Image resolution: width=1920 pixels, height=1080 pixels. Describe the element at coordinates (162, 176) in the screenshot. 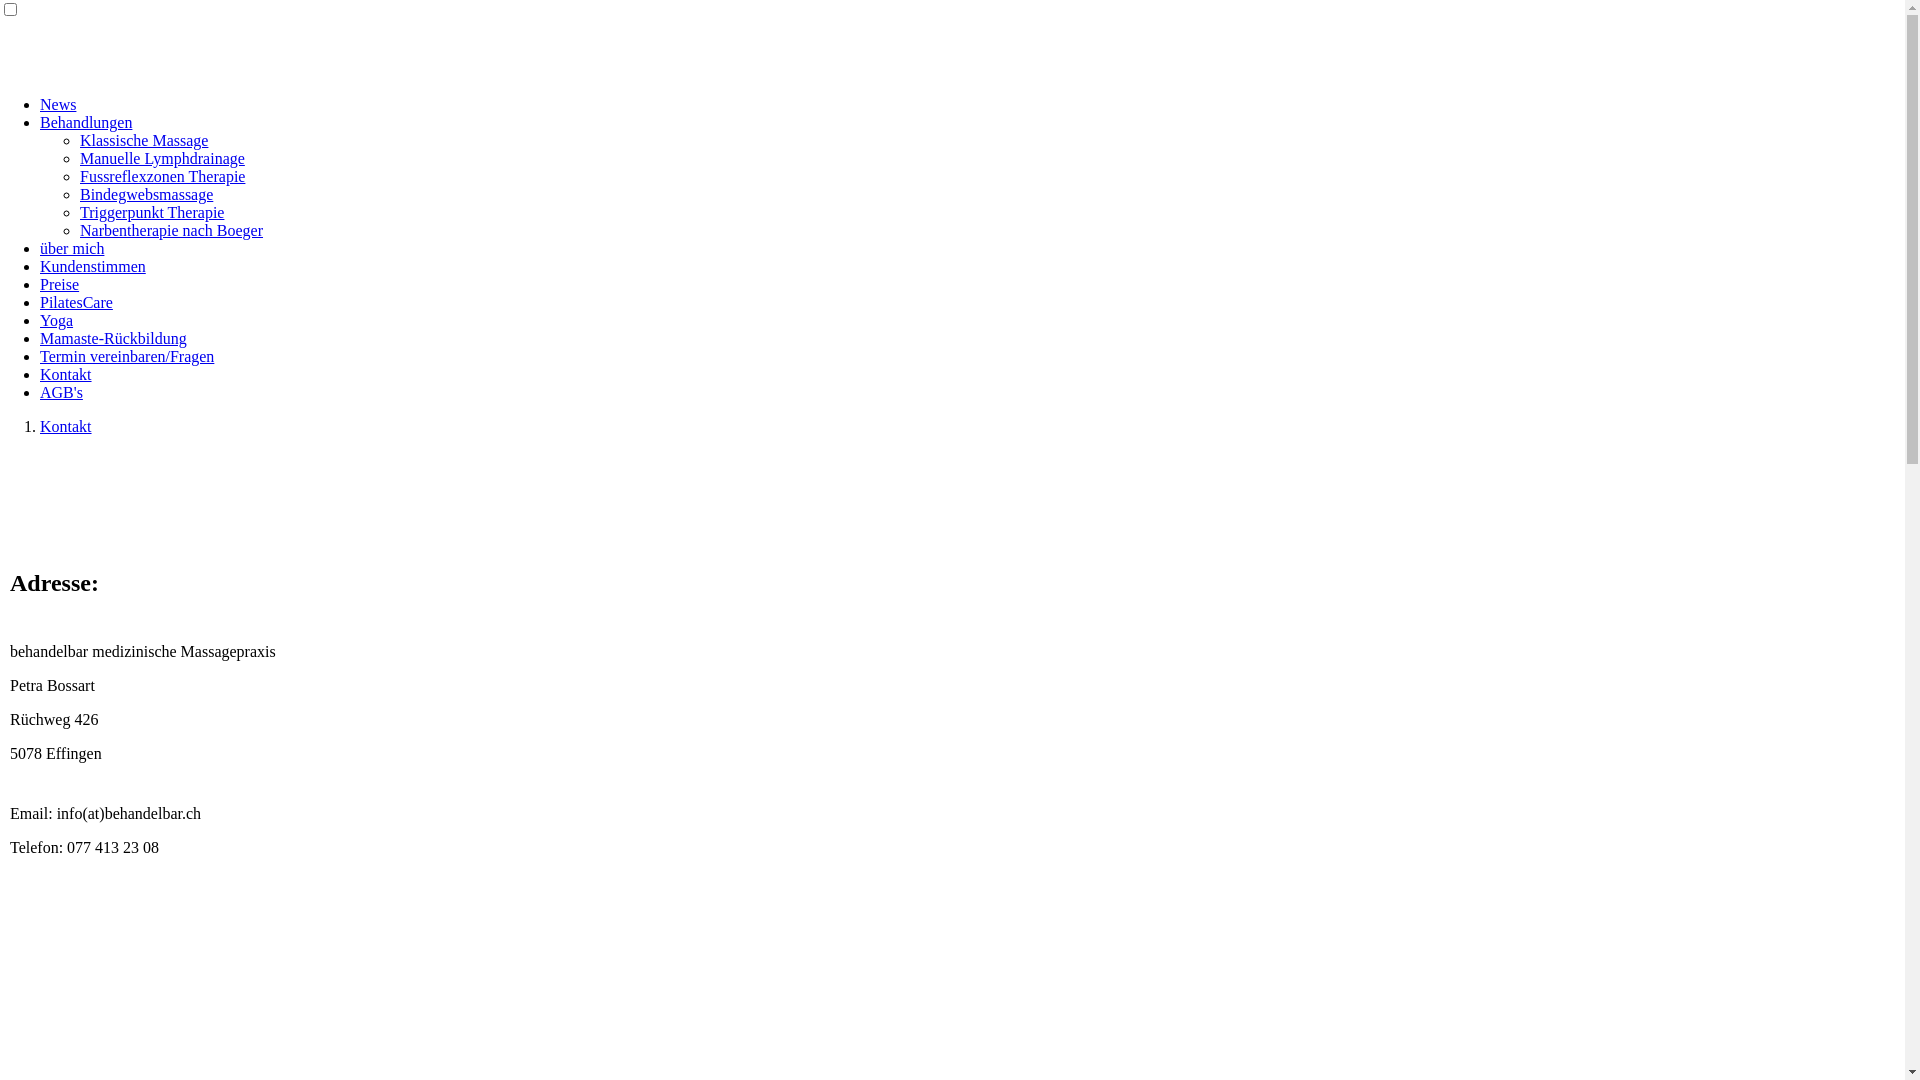

I see `Fussreflexzonen Therapie` at that location.